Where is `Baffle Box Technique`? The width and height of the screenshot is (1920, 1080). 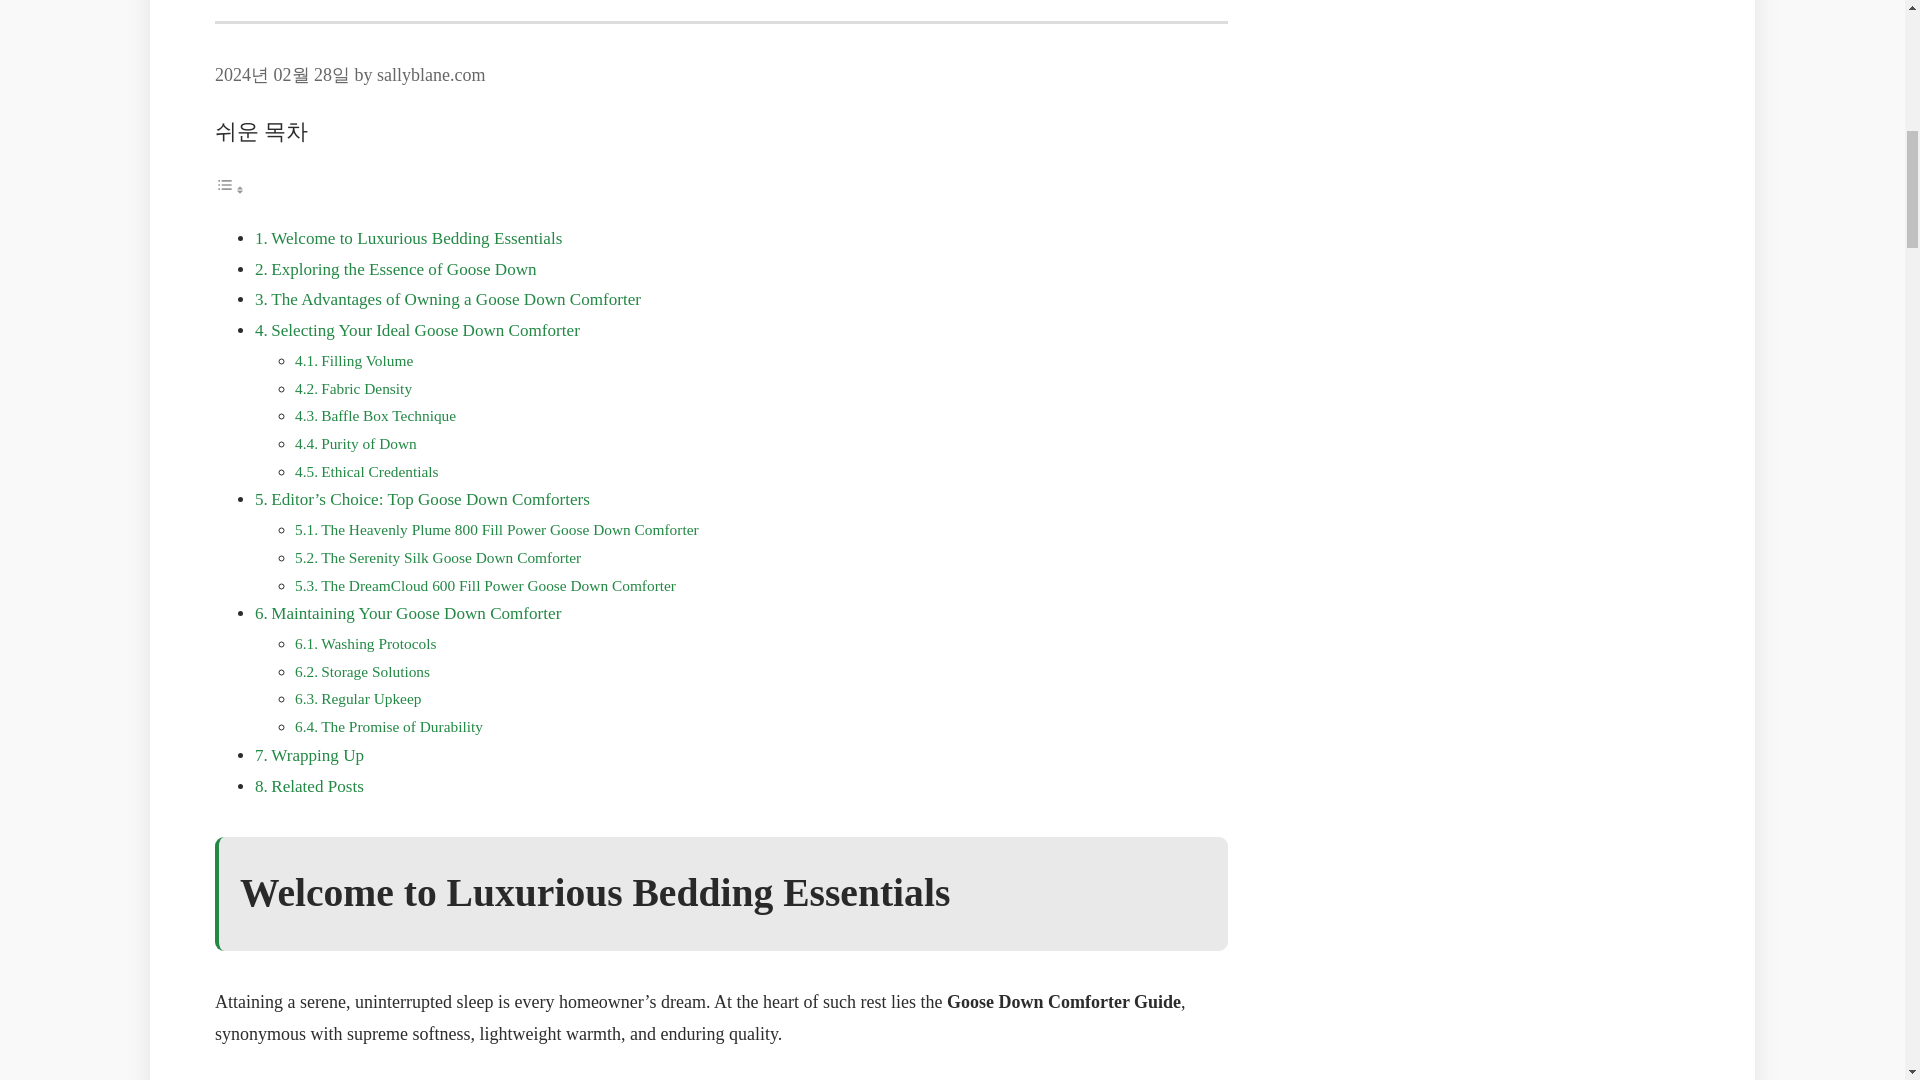 Baffle Box Technique is located at coordinates (388, 416).